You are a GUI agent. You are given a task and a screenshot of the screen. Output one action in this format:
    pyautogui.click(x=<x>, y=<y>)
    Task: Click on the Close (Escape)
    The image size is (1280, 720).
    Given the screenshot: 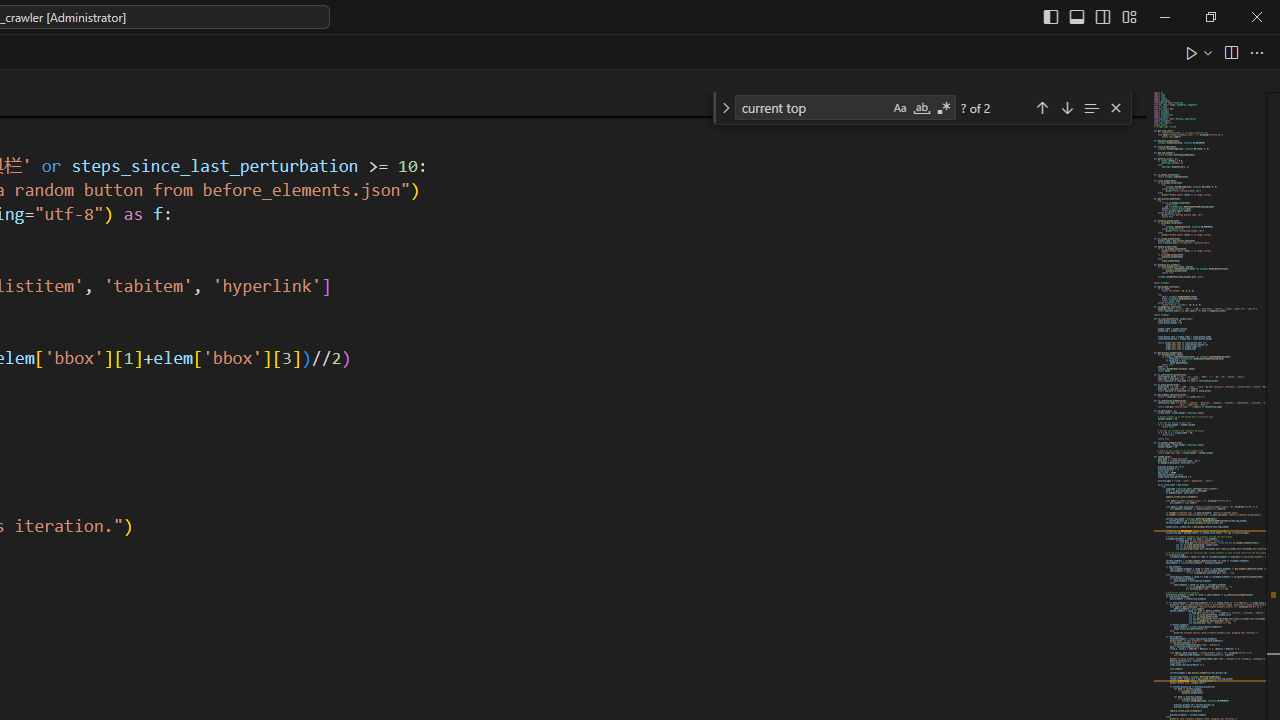 What is the action you would take?
    pyautogui.click(x=1115, y=108)
    